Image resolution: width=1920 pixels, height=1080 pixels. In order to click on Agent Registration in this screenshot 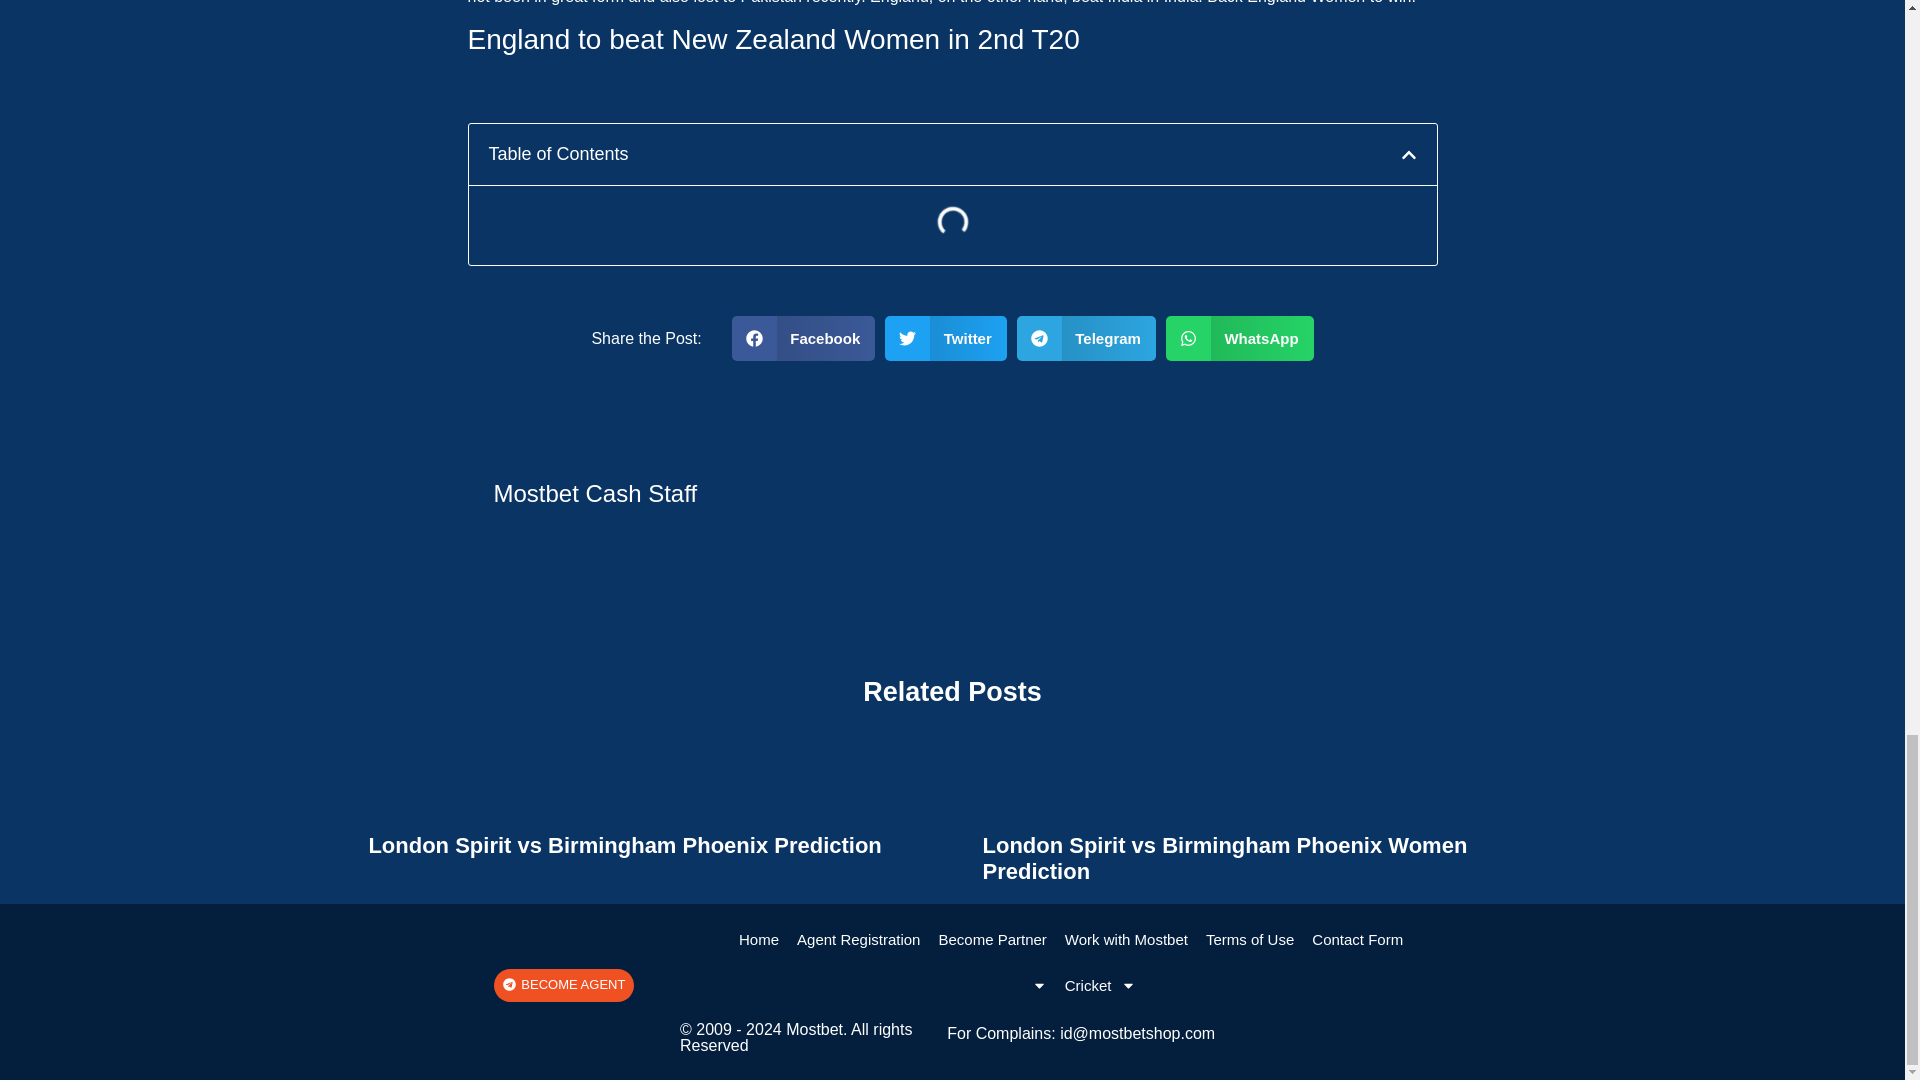, I will do `click(858, 940)`.